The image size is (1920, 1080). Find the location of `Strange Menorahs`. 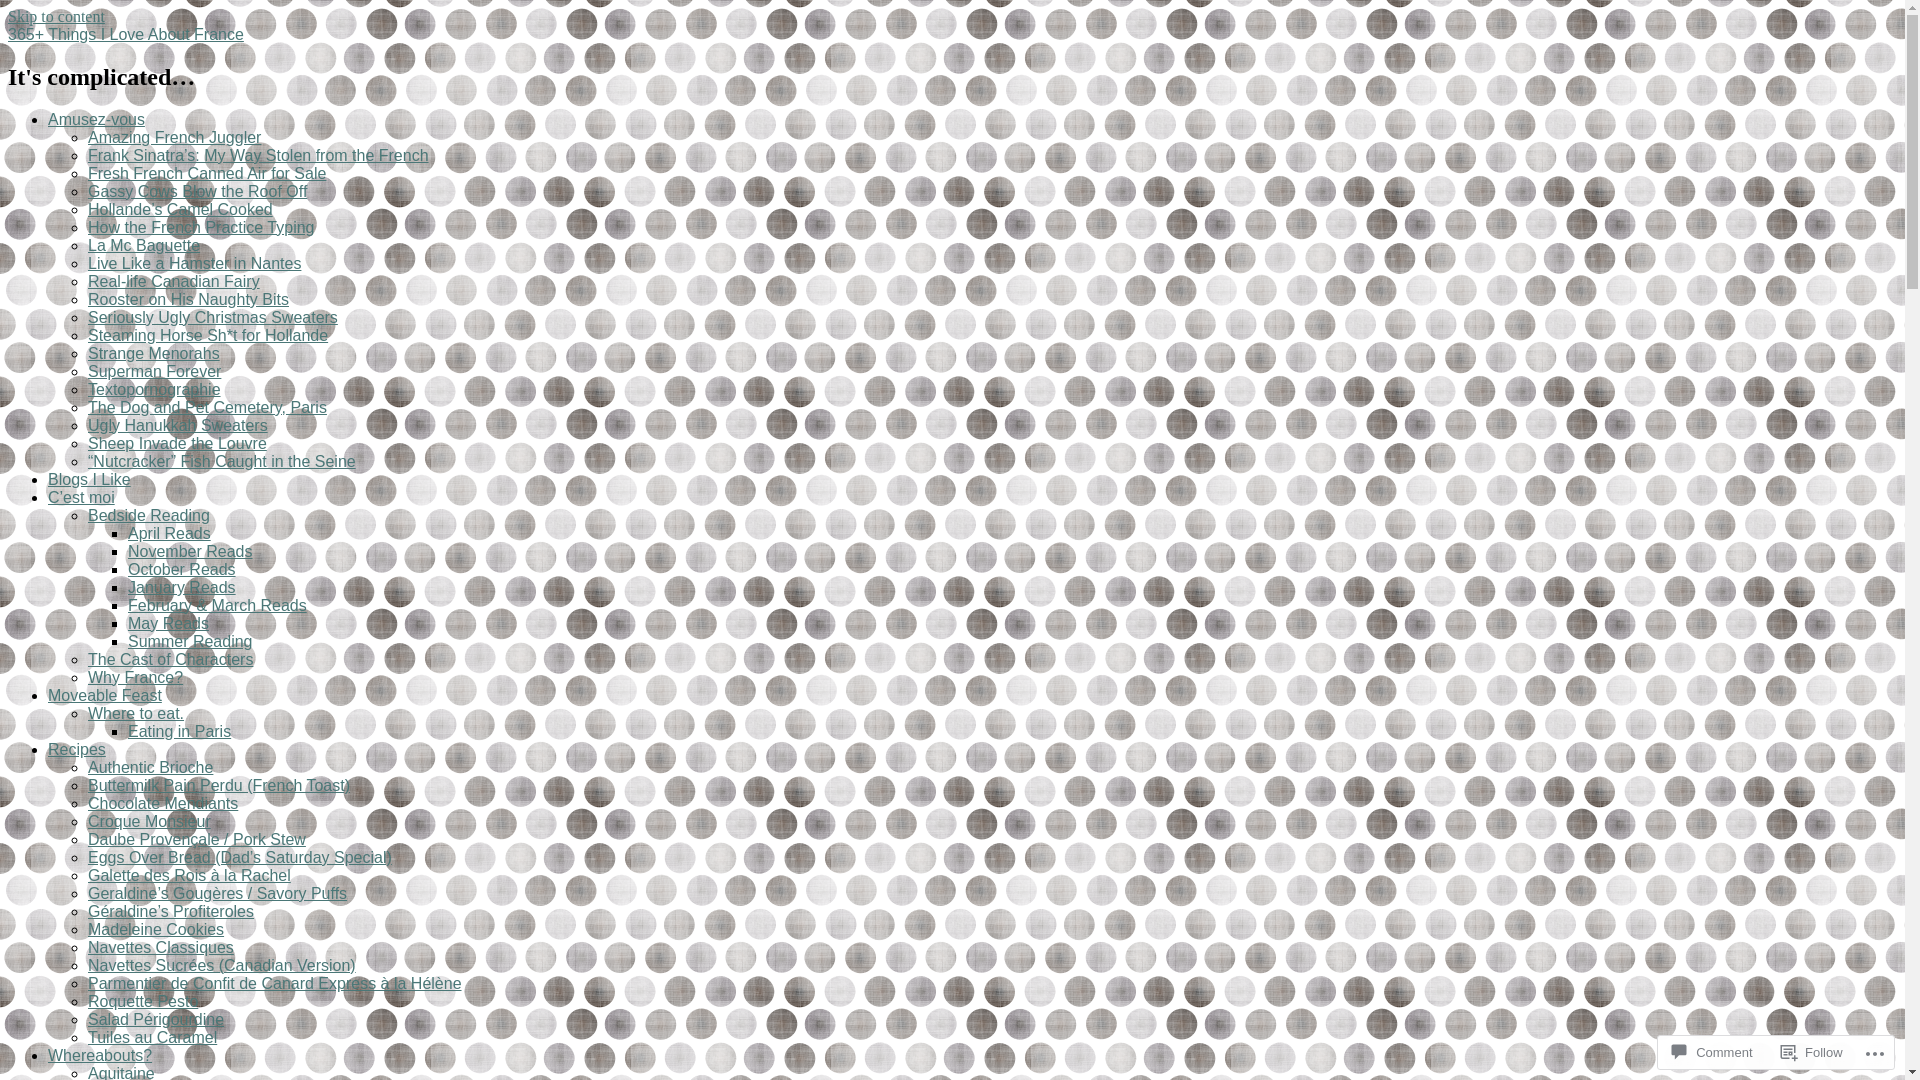

Strange Menorahs is located at coordinates (154, 354).